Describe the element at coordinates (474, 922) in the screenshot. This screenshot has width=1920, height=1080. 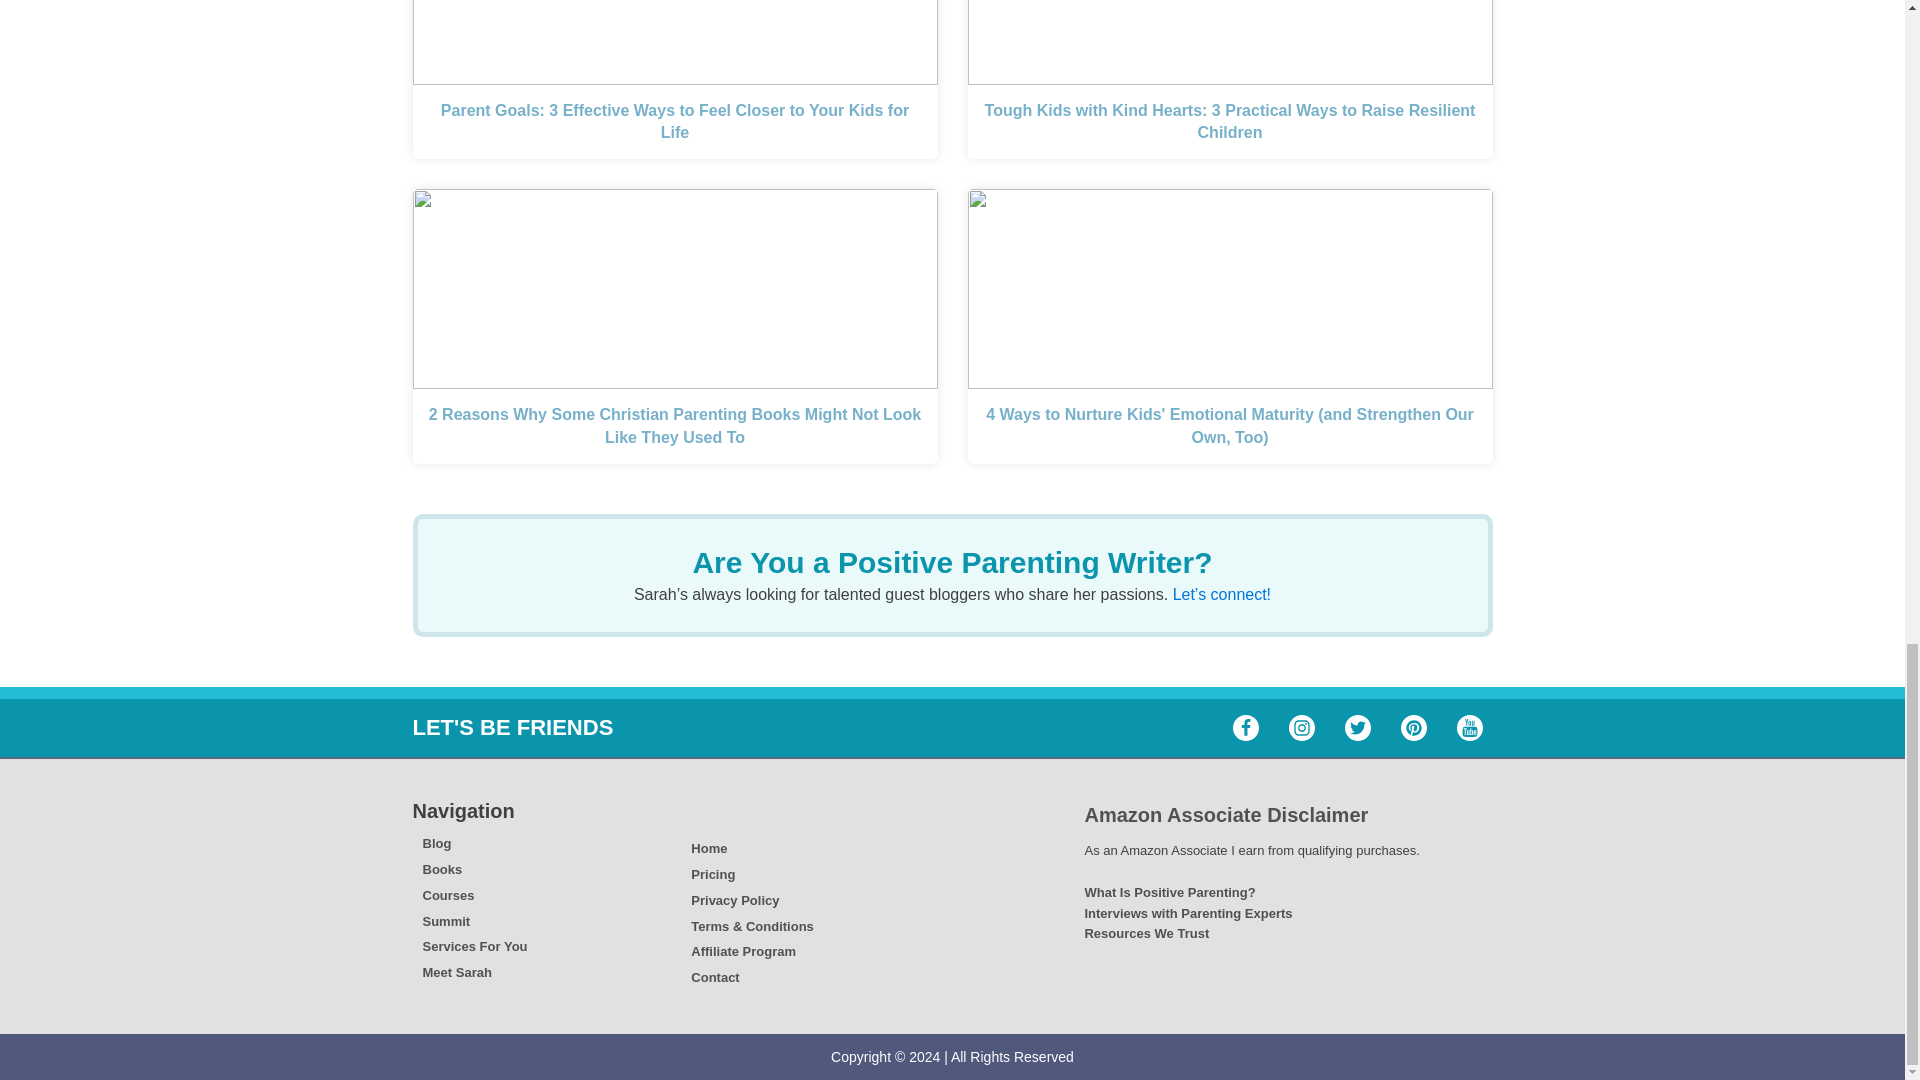
I see `Summit` at that location.